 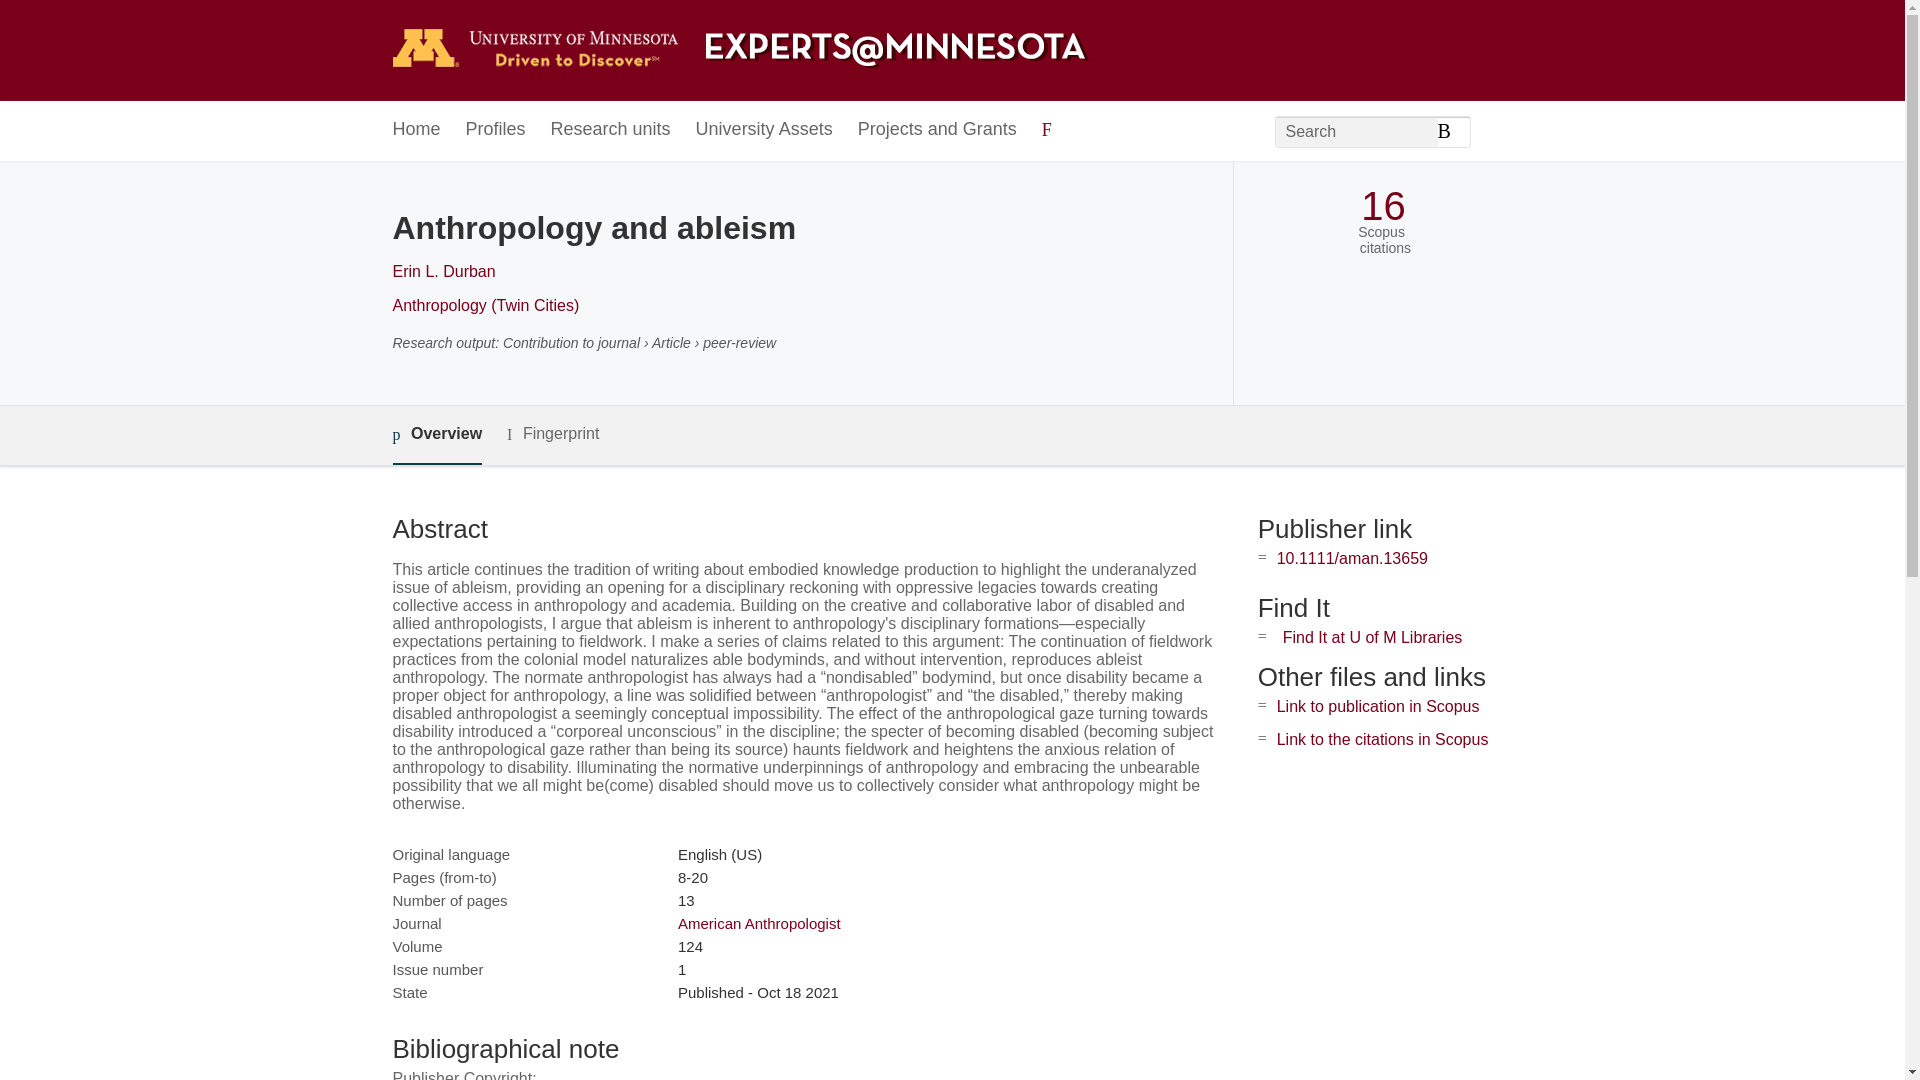 I want to click on Link to the citations in Scopus, so click(x=1382, y=740).